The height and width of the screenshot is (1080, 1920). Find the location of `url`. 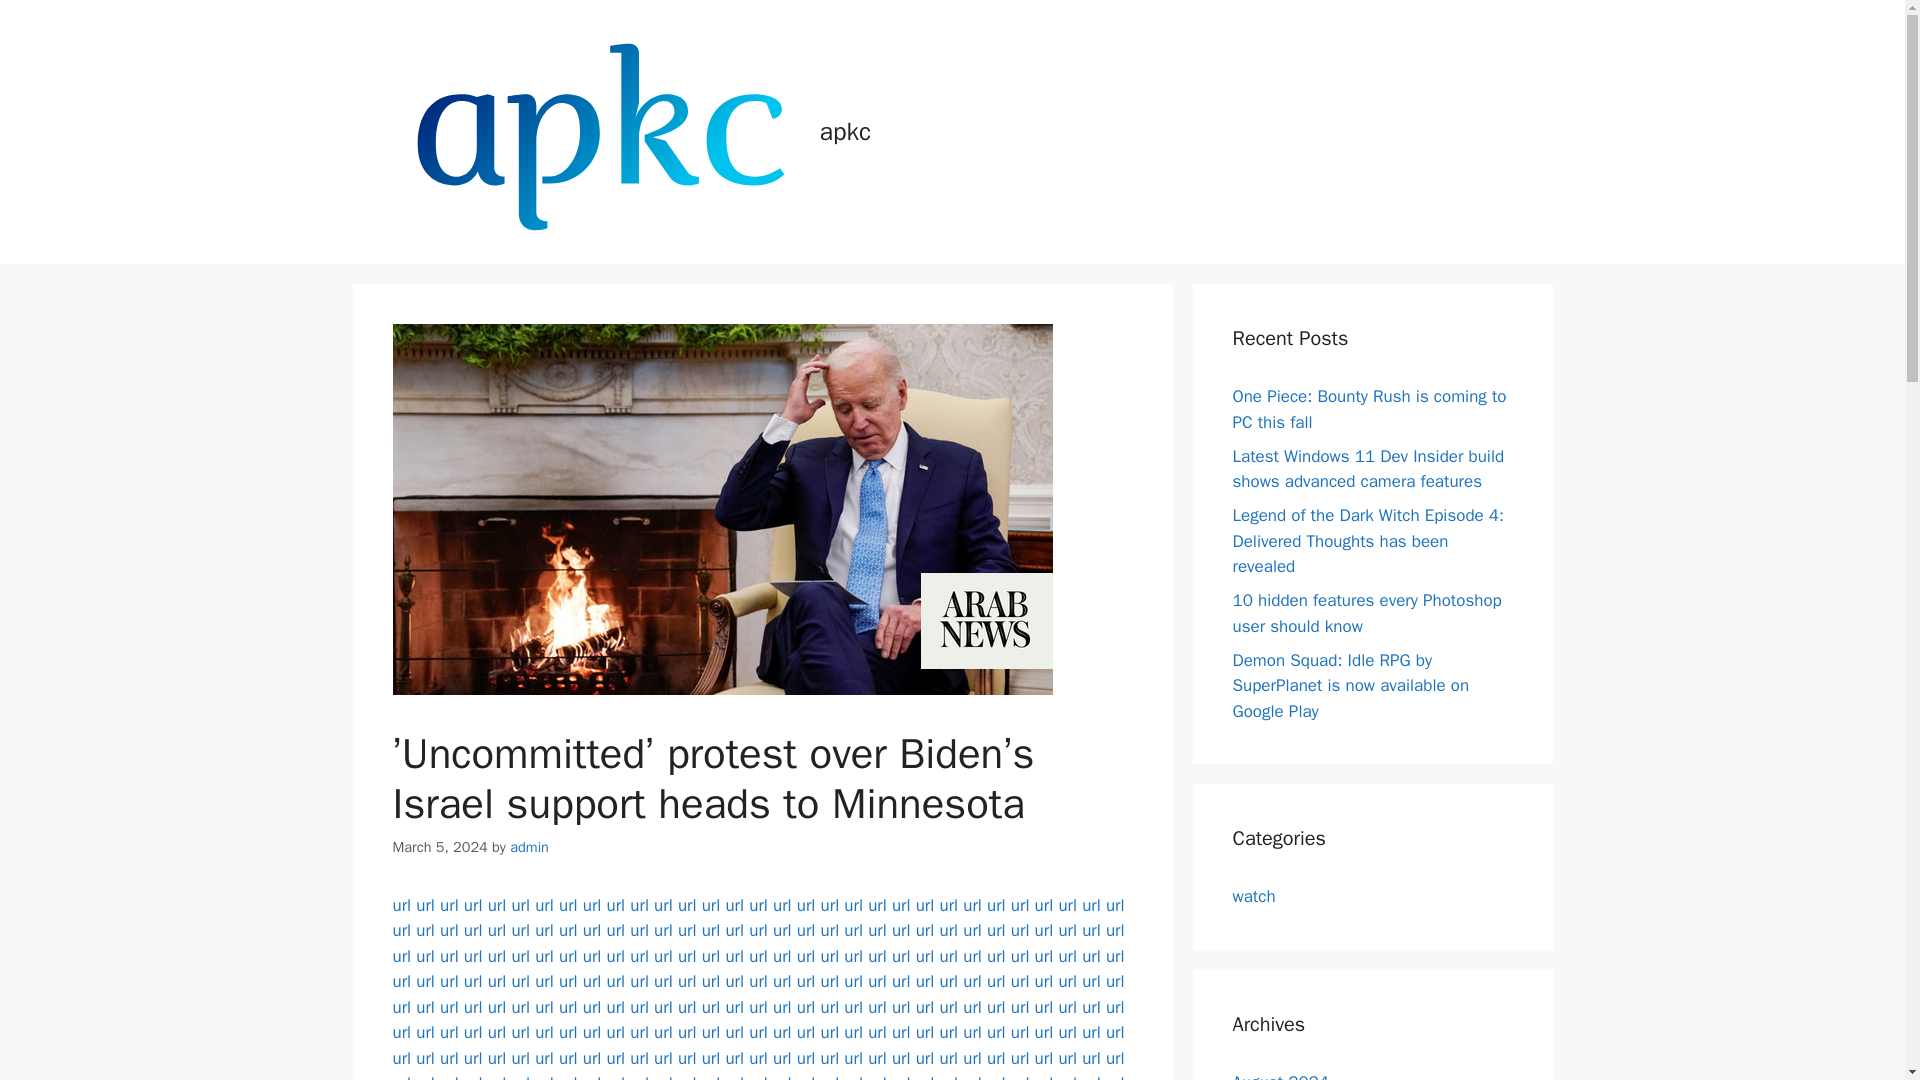

url is located at coordinates (592, 905).